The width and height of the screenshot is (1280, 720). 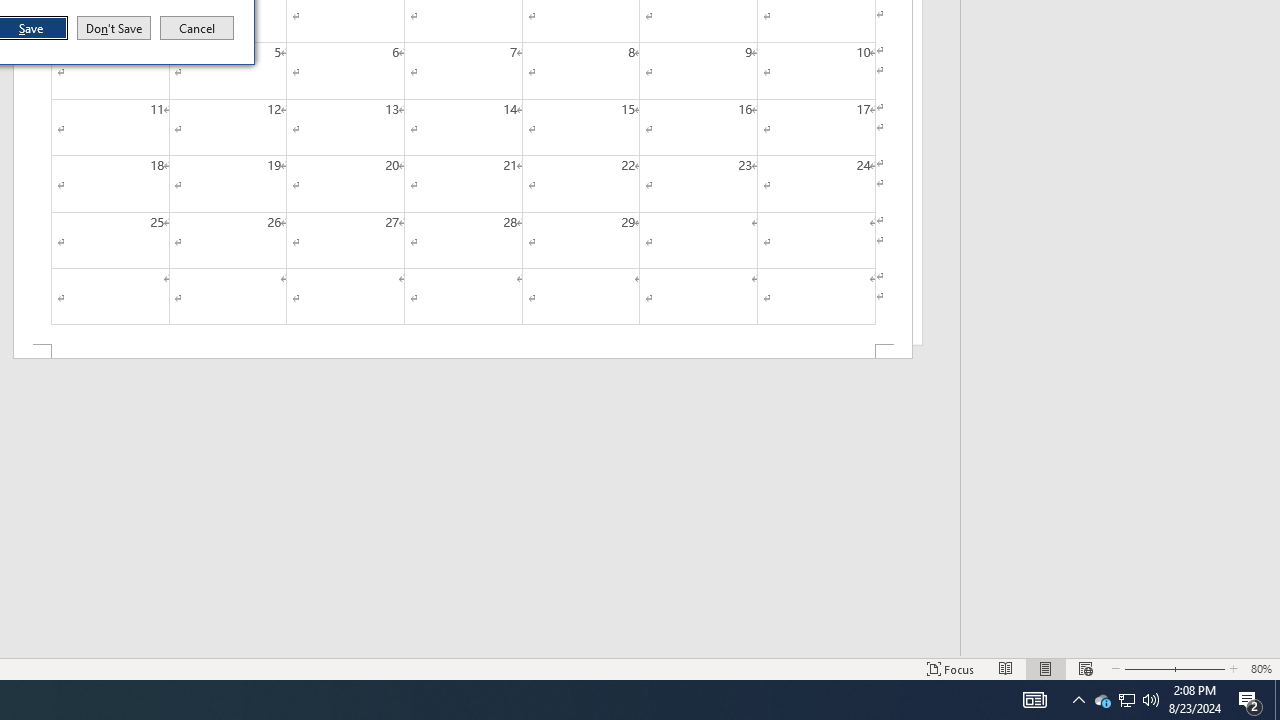 What do you see at coordinates (1151, 700) in the screenshot?
I see `Q2790: 100%` at bounding box center [1151, 700].